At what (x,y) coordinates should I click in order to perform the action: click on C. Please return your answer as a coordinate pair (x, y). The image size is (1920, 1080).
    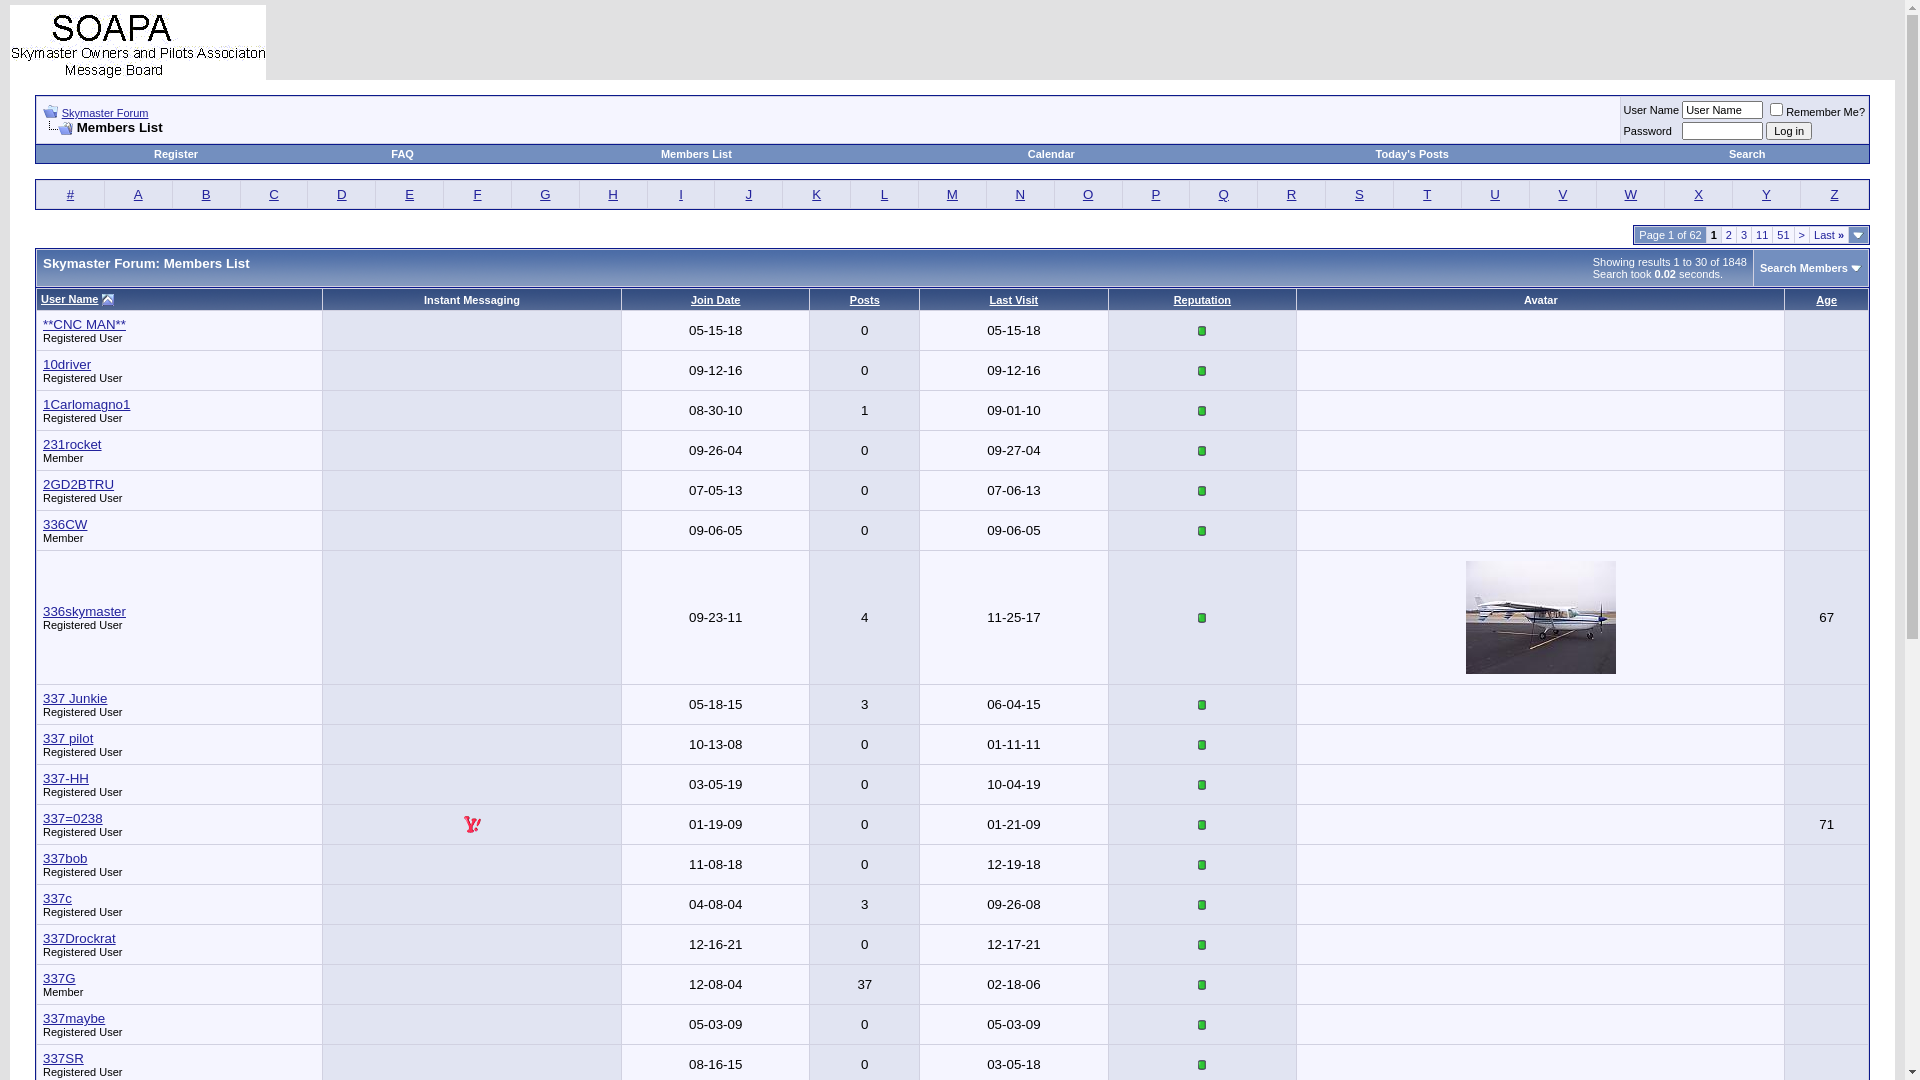
    Looking at the image, I should click on (274, 194).